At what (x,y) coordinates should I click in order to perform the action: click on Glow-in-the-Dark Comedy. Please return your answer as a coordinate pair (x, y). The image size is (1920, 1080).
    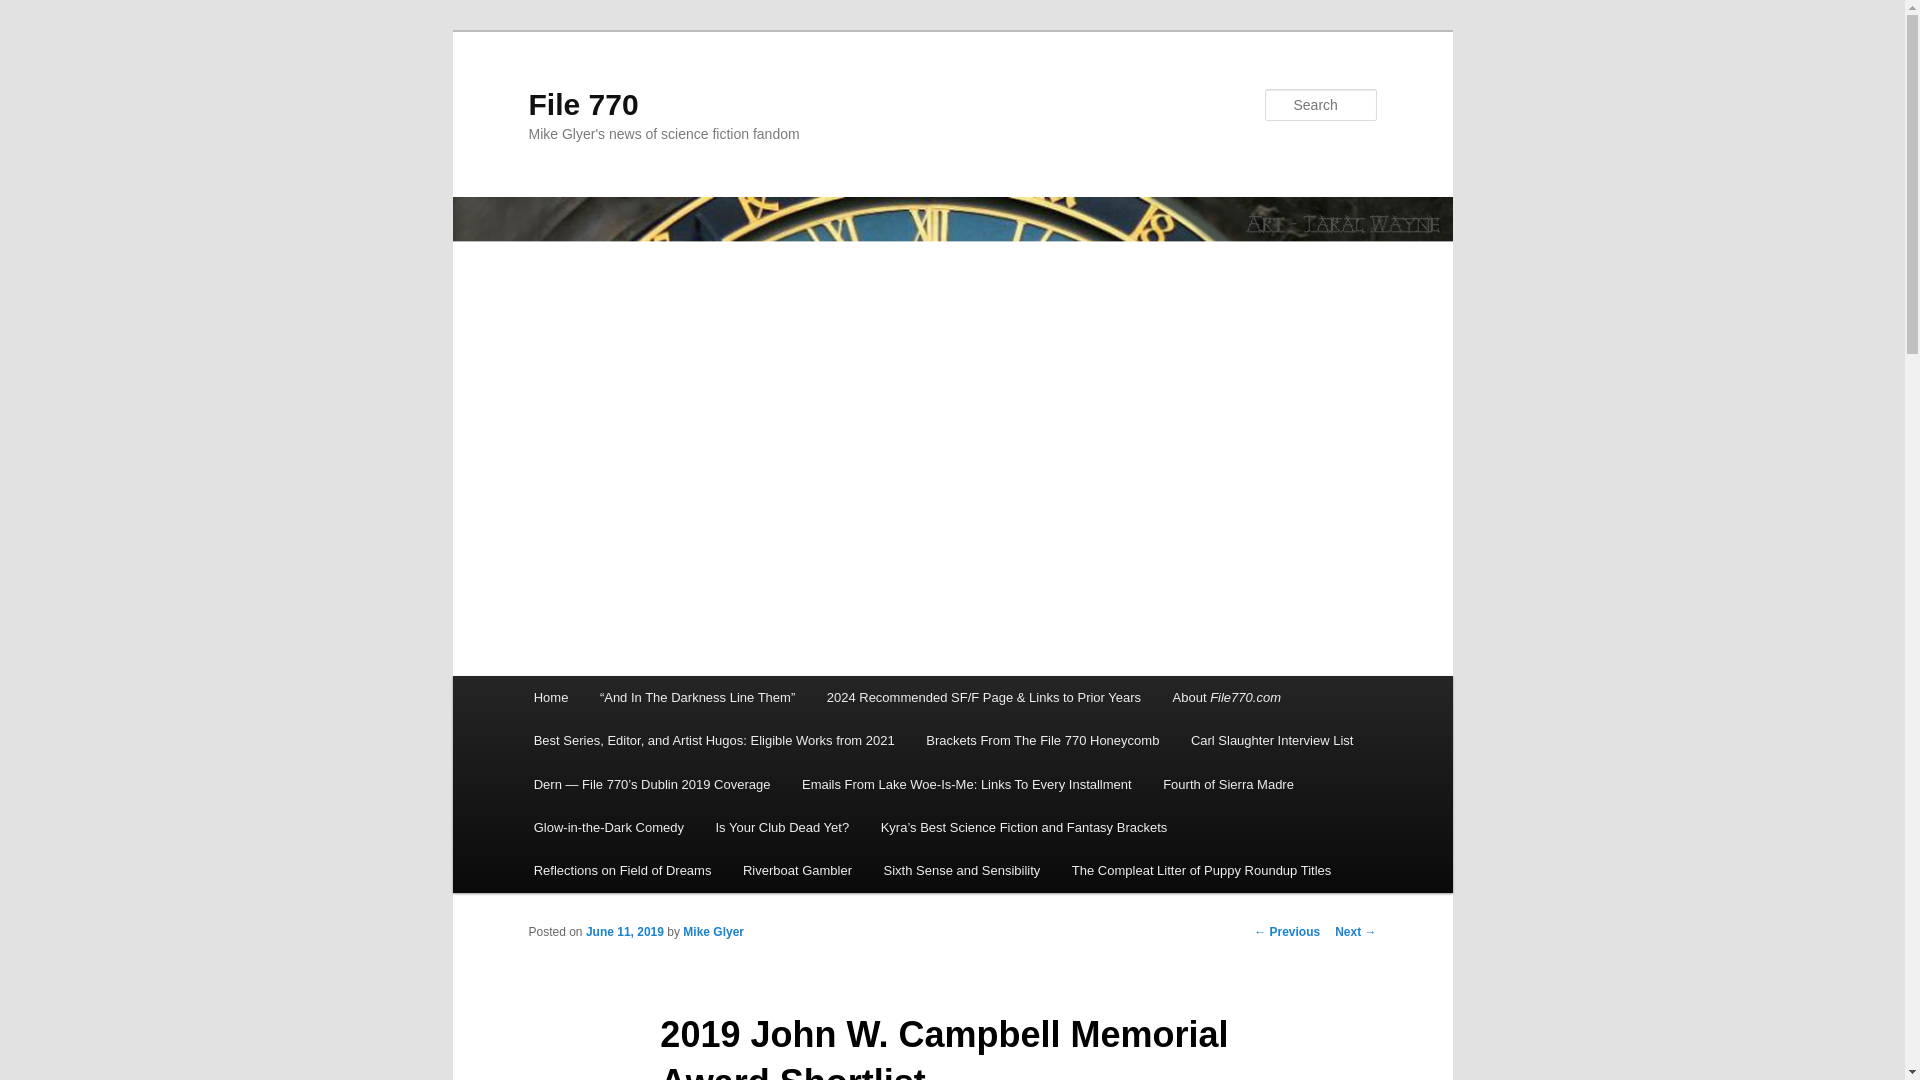
    Looking at the image, I should click on (609, 826).